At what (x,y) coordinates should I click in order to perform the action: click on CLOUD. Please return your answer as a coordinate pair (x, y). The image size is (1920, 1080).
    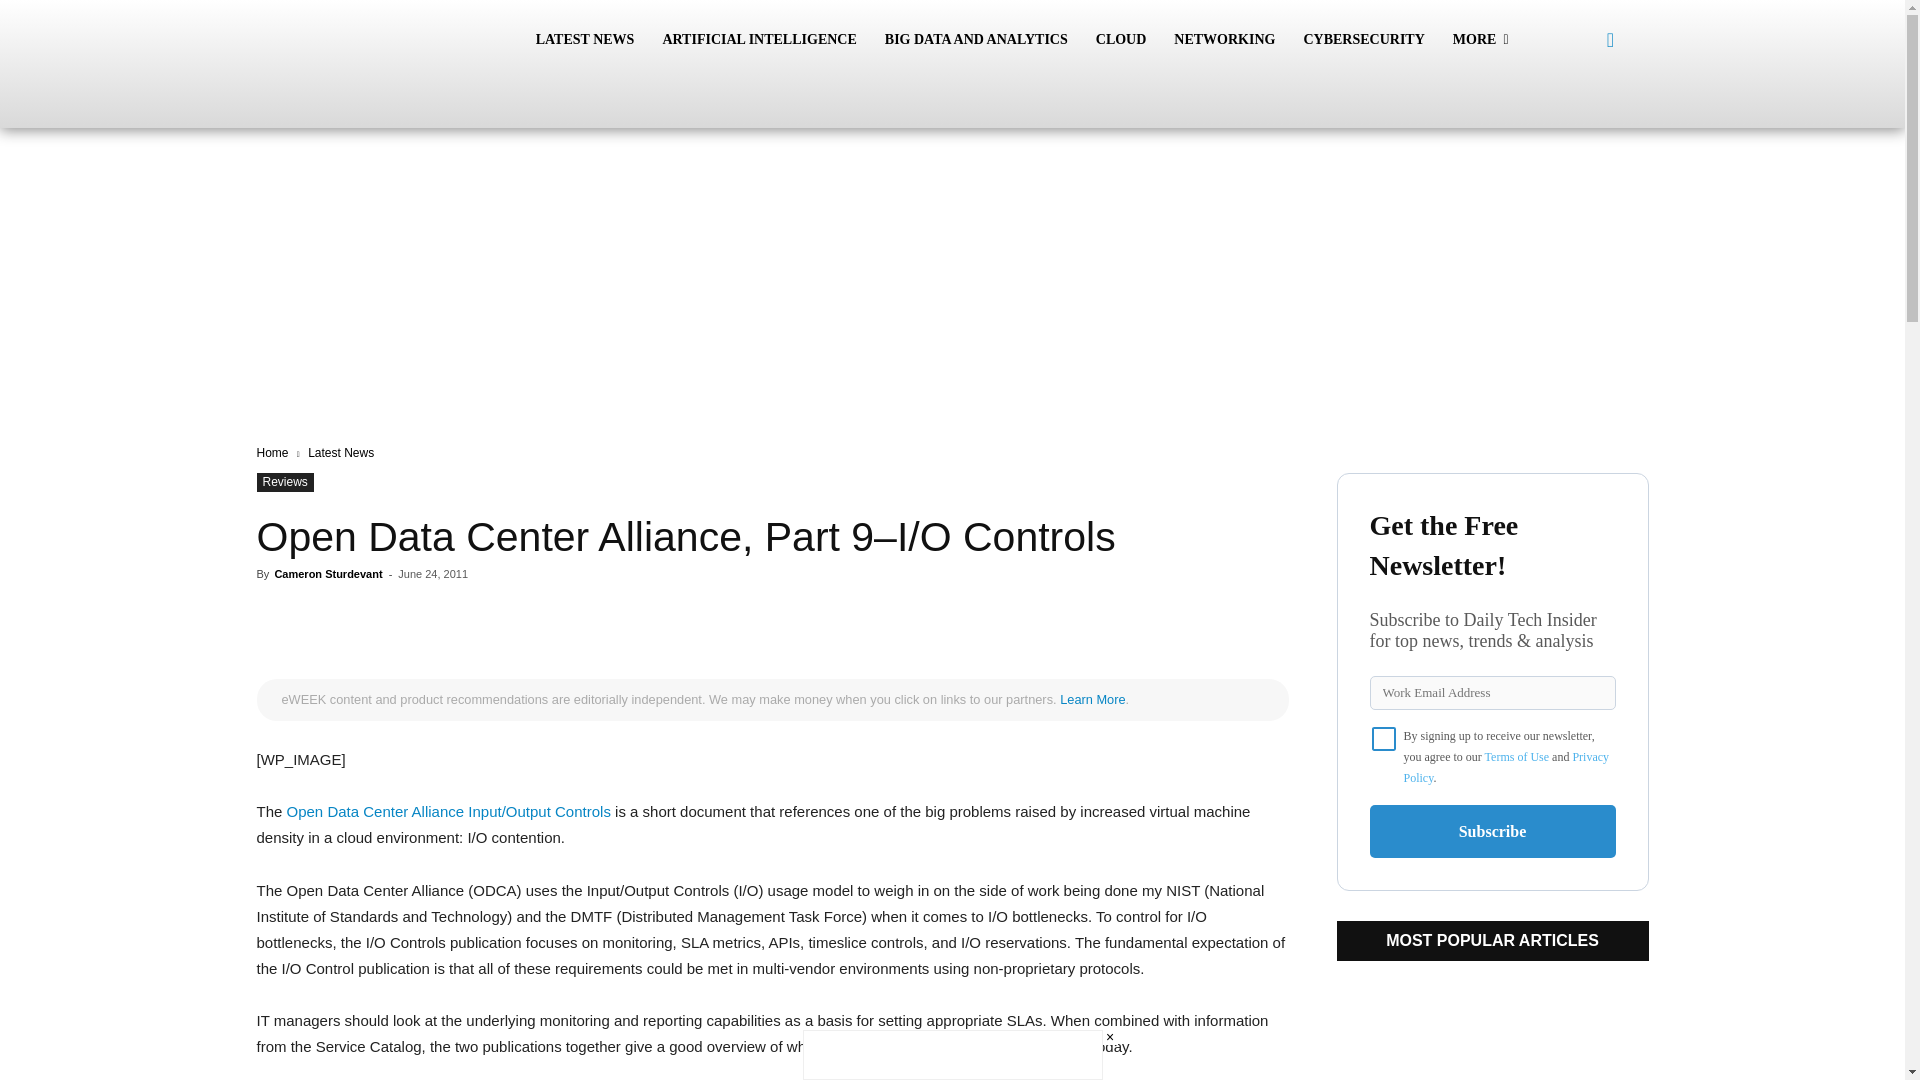
    Looking at the image, I should click on (1122, 40).